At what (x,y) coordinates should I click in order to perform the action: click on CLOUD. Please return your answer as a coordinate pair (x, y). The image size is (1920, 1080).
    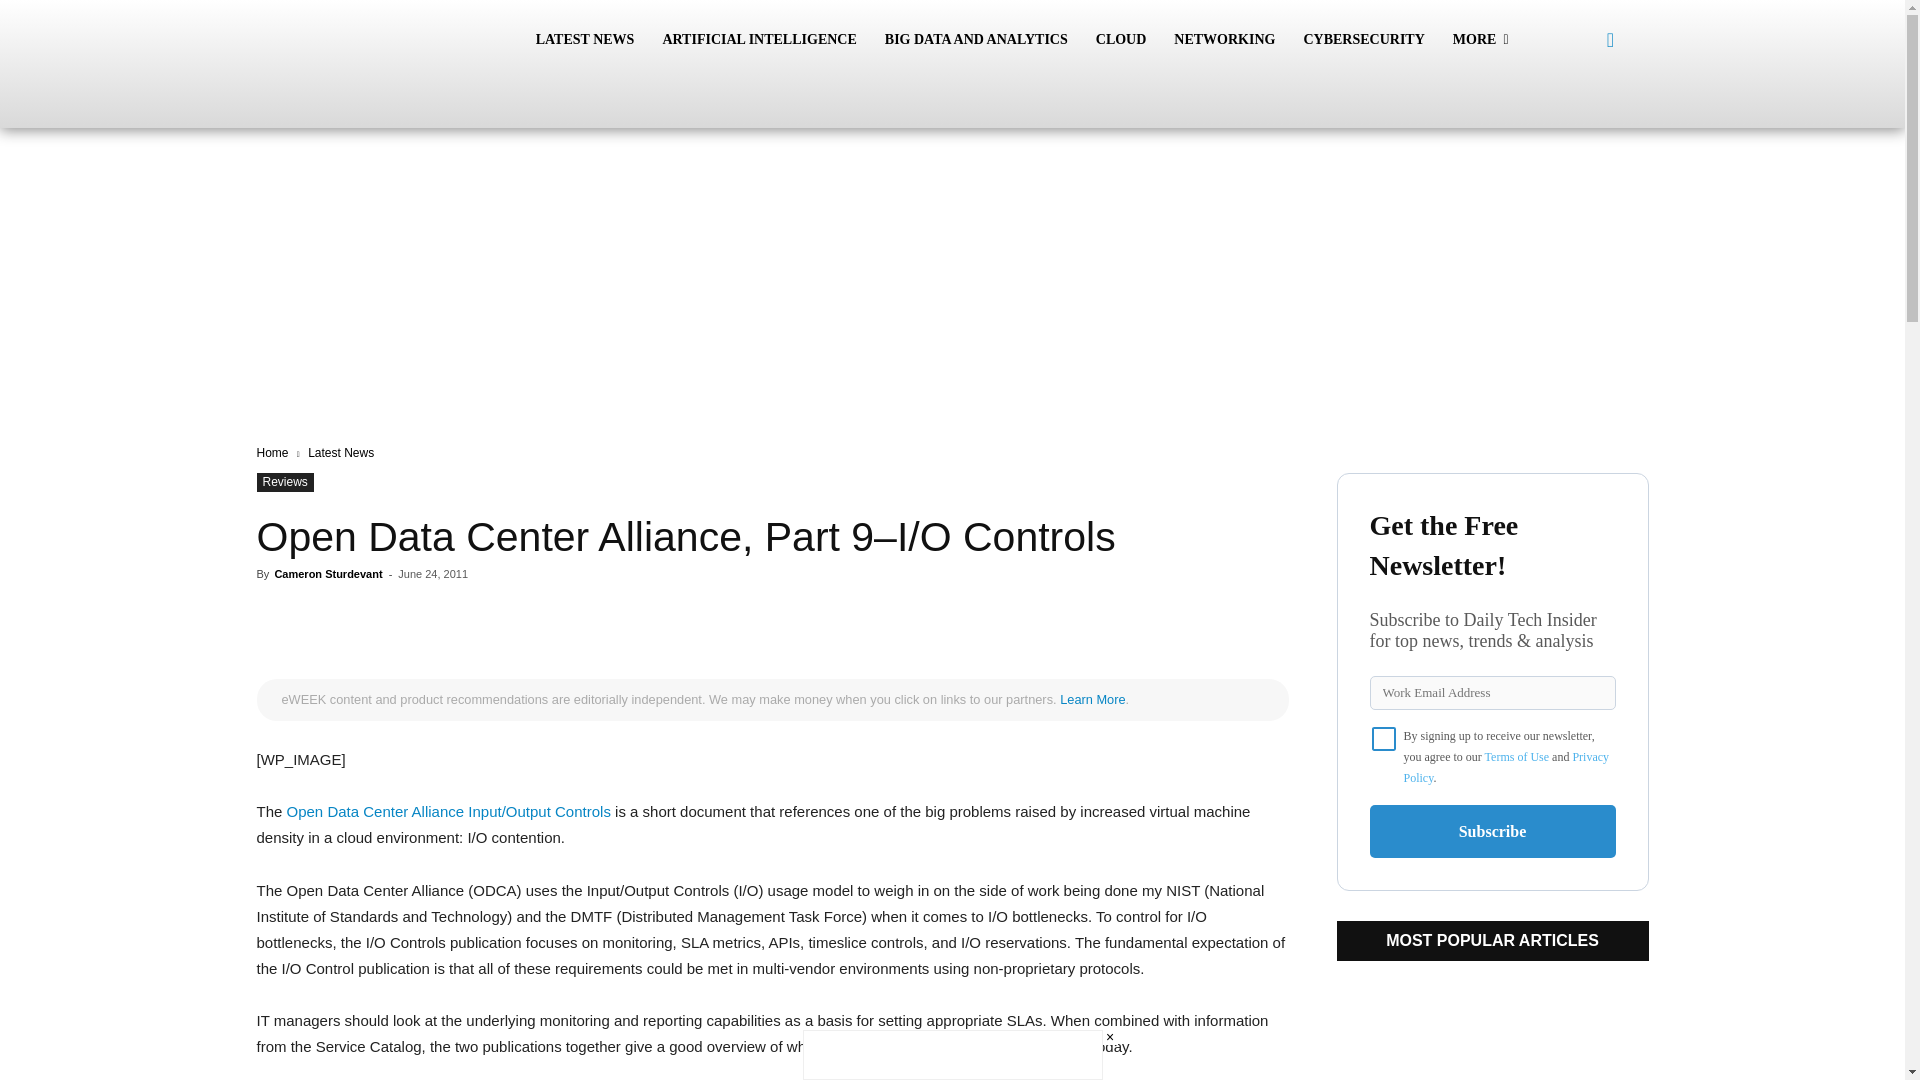
    Looking at the image, I should click on (1122, 40).